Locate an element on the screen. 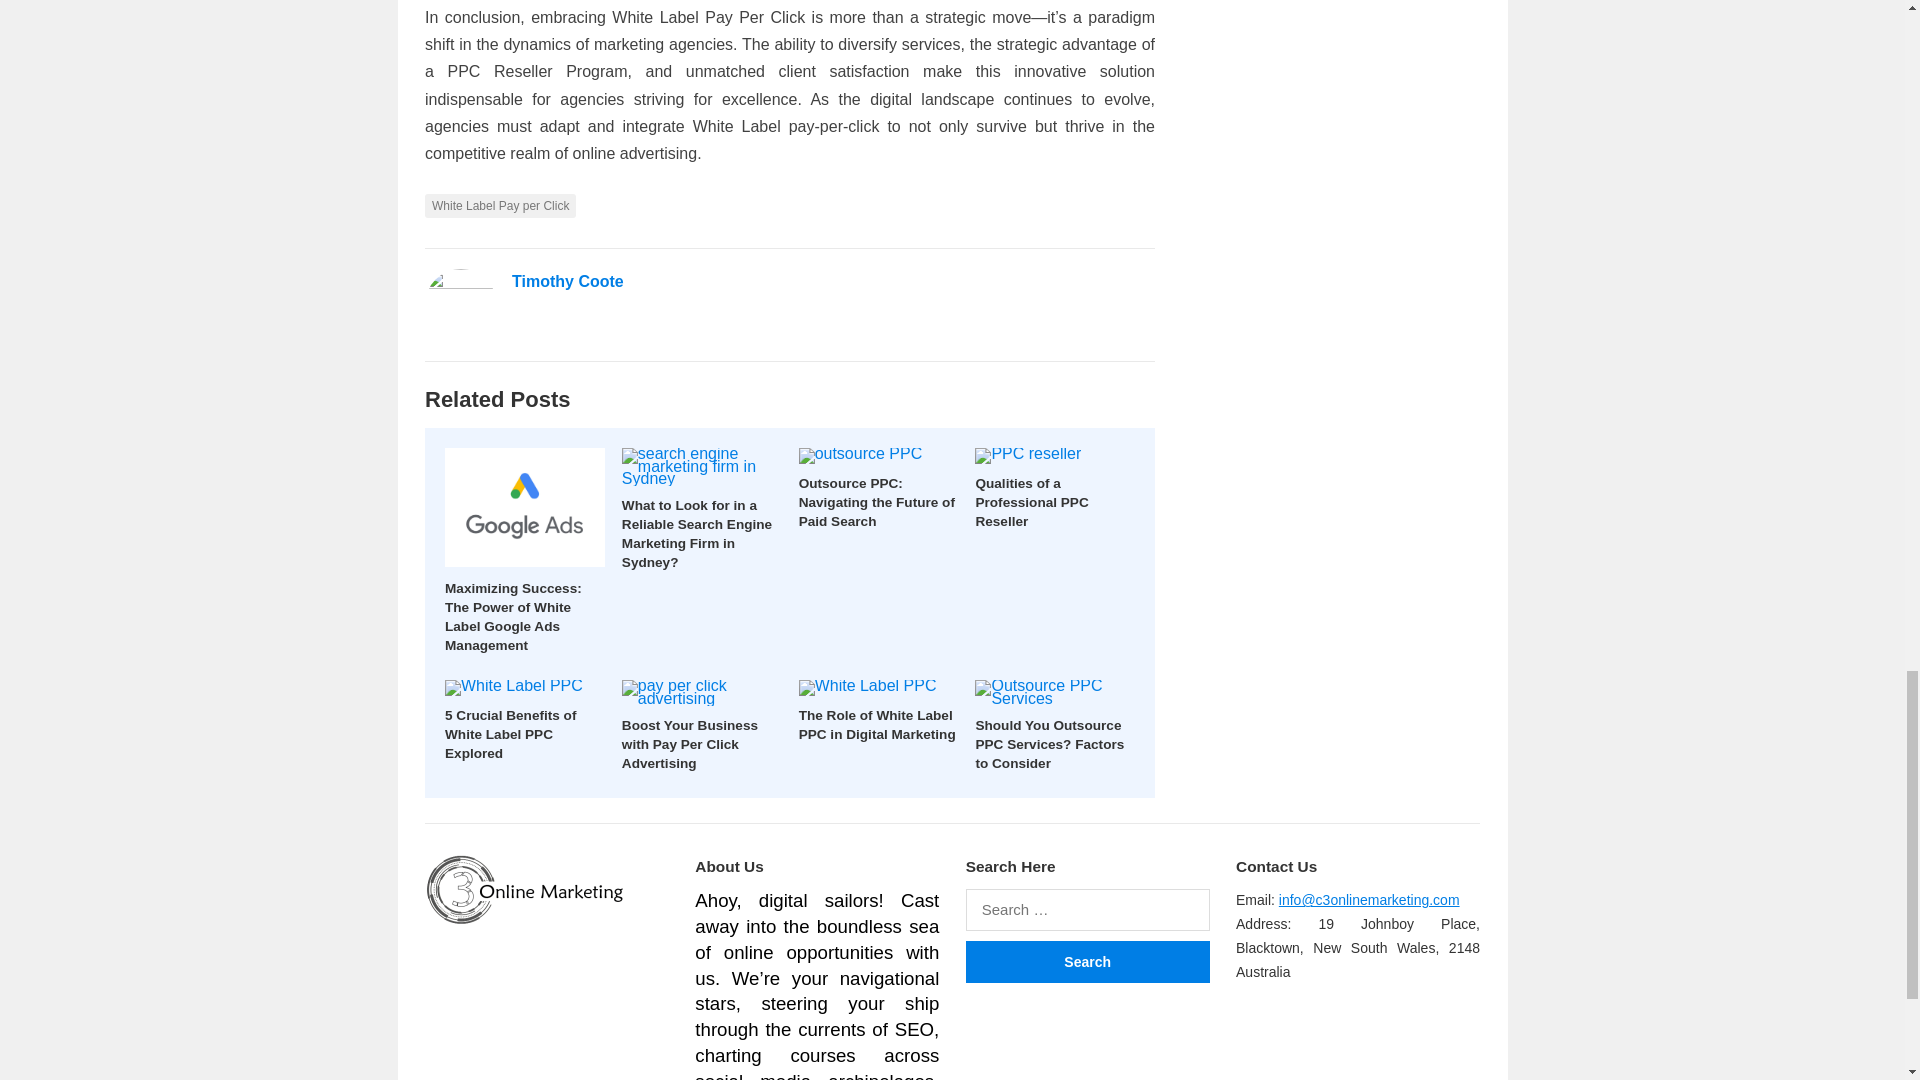 The height and width of the screenshot is (1080, 1920). Timothy Coote is located at coordinates (568, 282).